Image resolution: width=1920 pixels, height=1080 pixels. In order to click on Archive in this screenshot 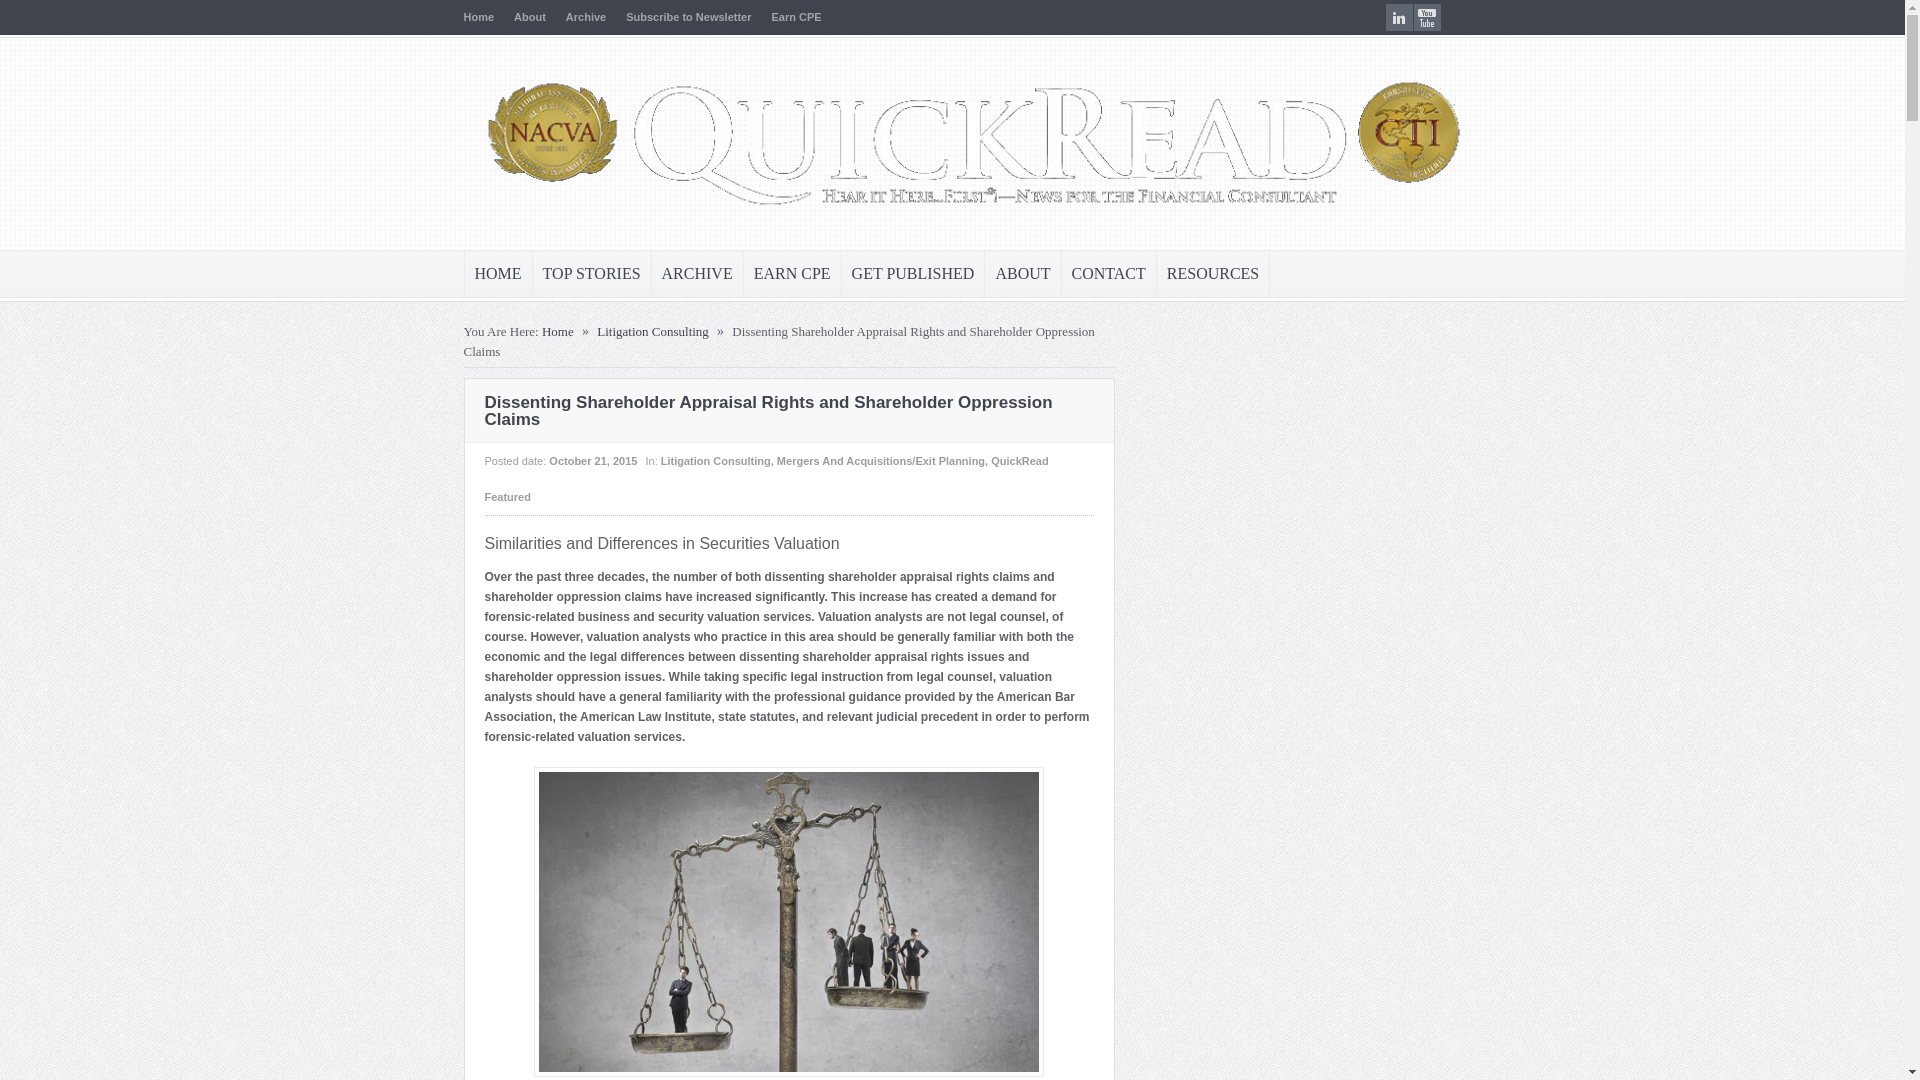, I will do `click(586, 16)`.